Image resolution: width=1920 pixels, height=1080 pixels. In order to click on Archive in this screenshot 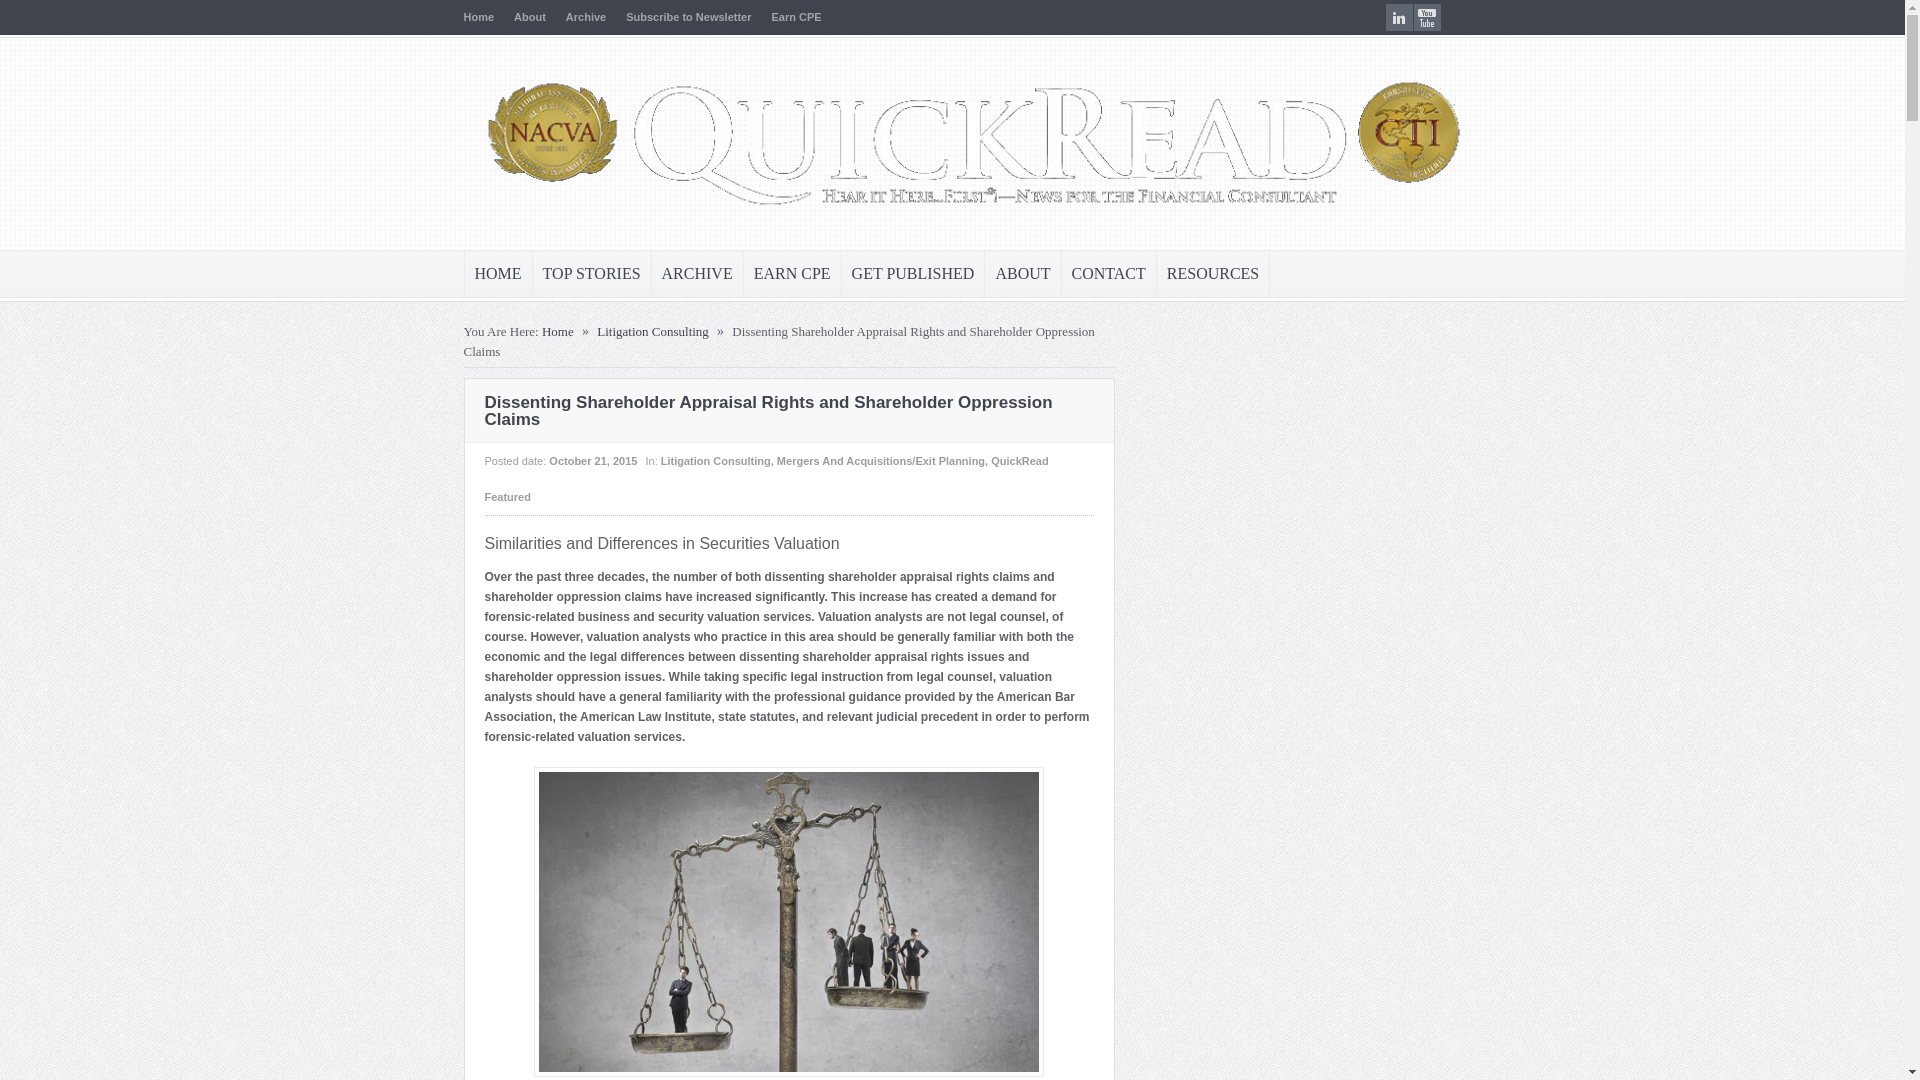, I will do `click(586, 16)`.